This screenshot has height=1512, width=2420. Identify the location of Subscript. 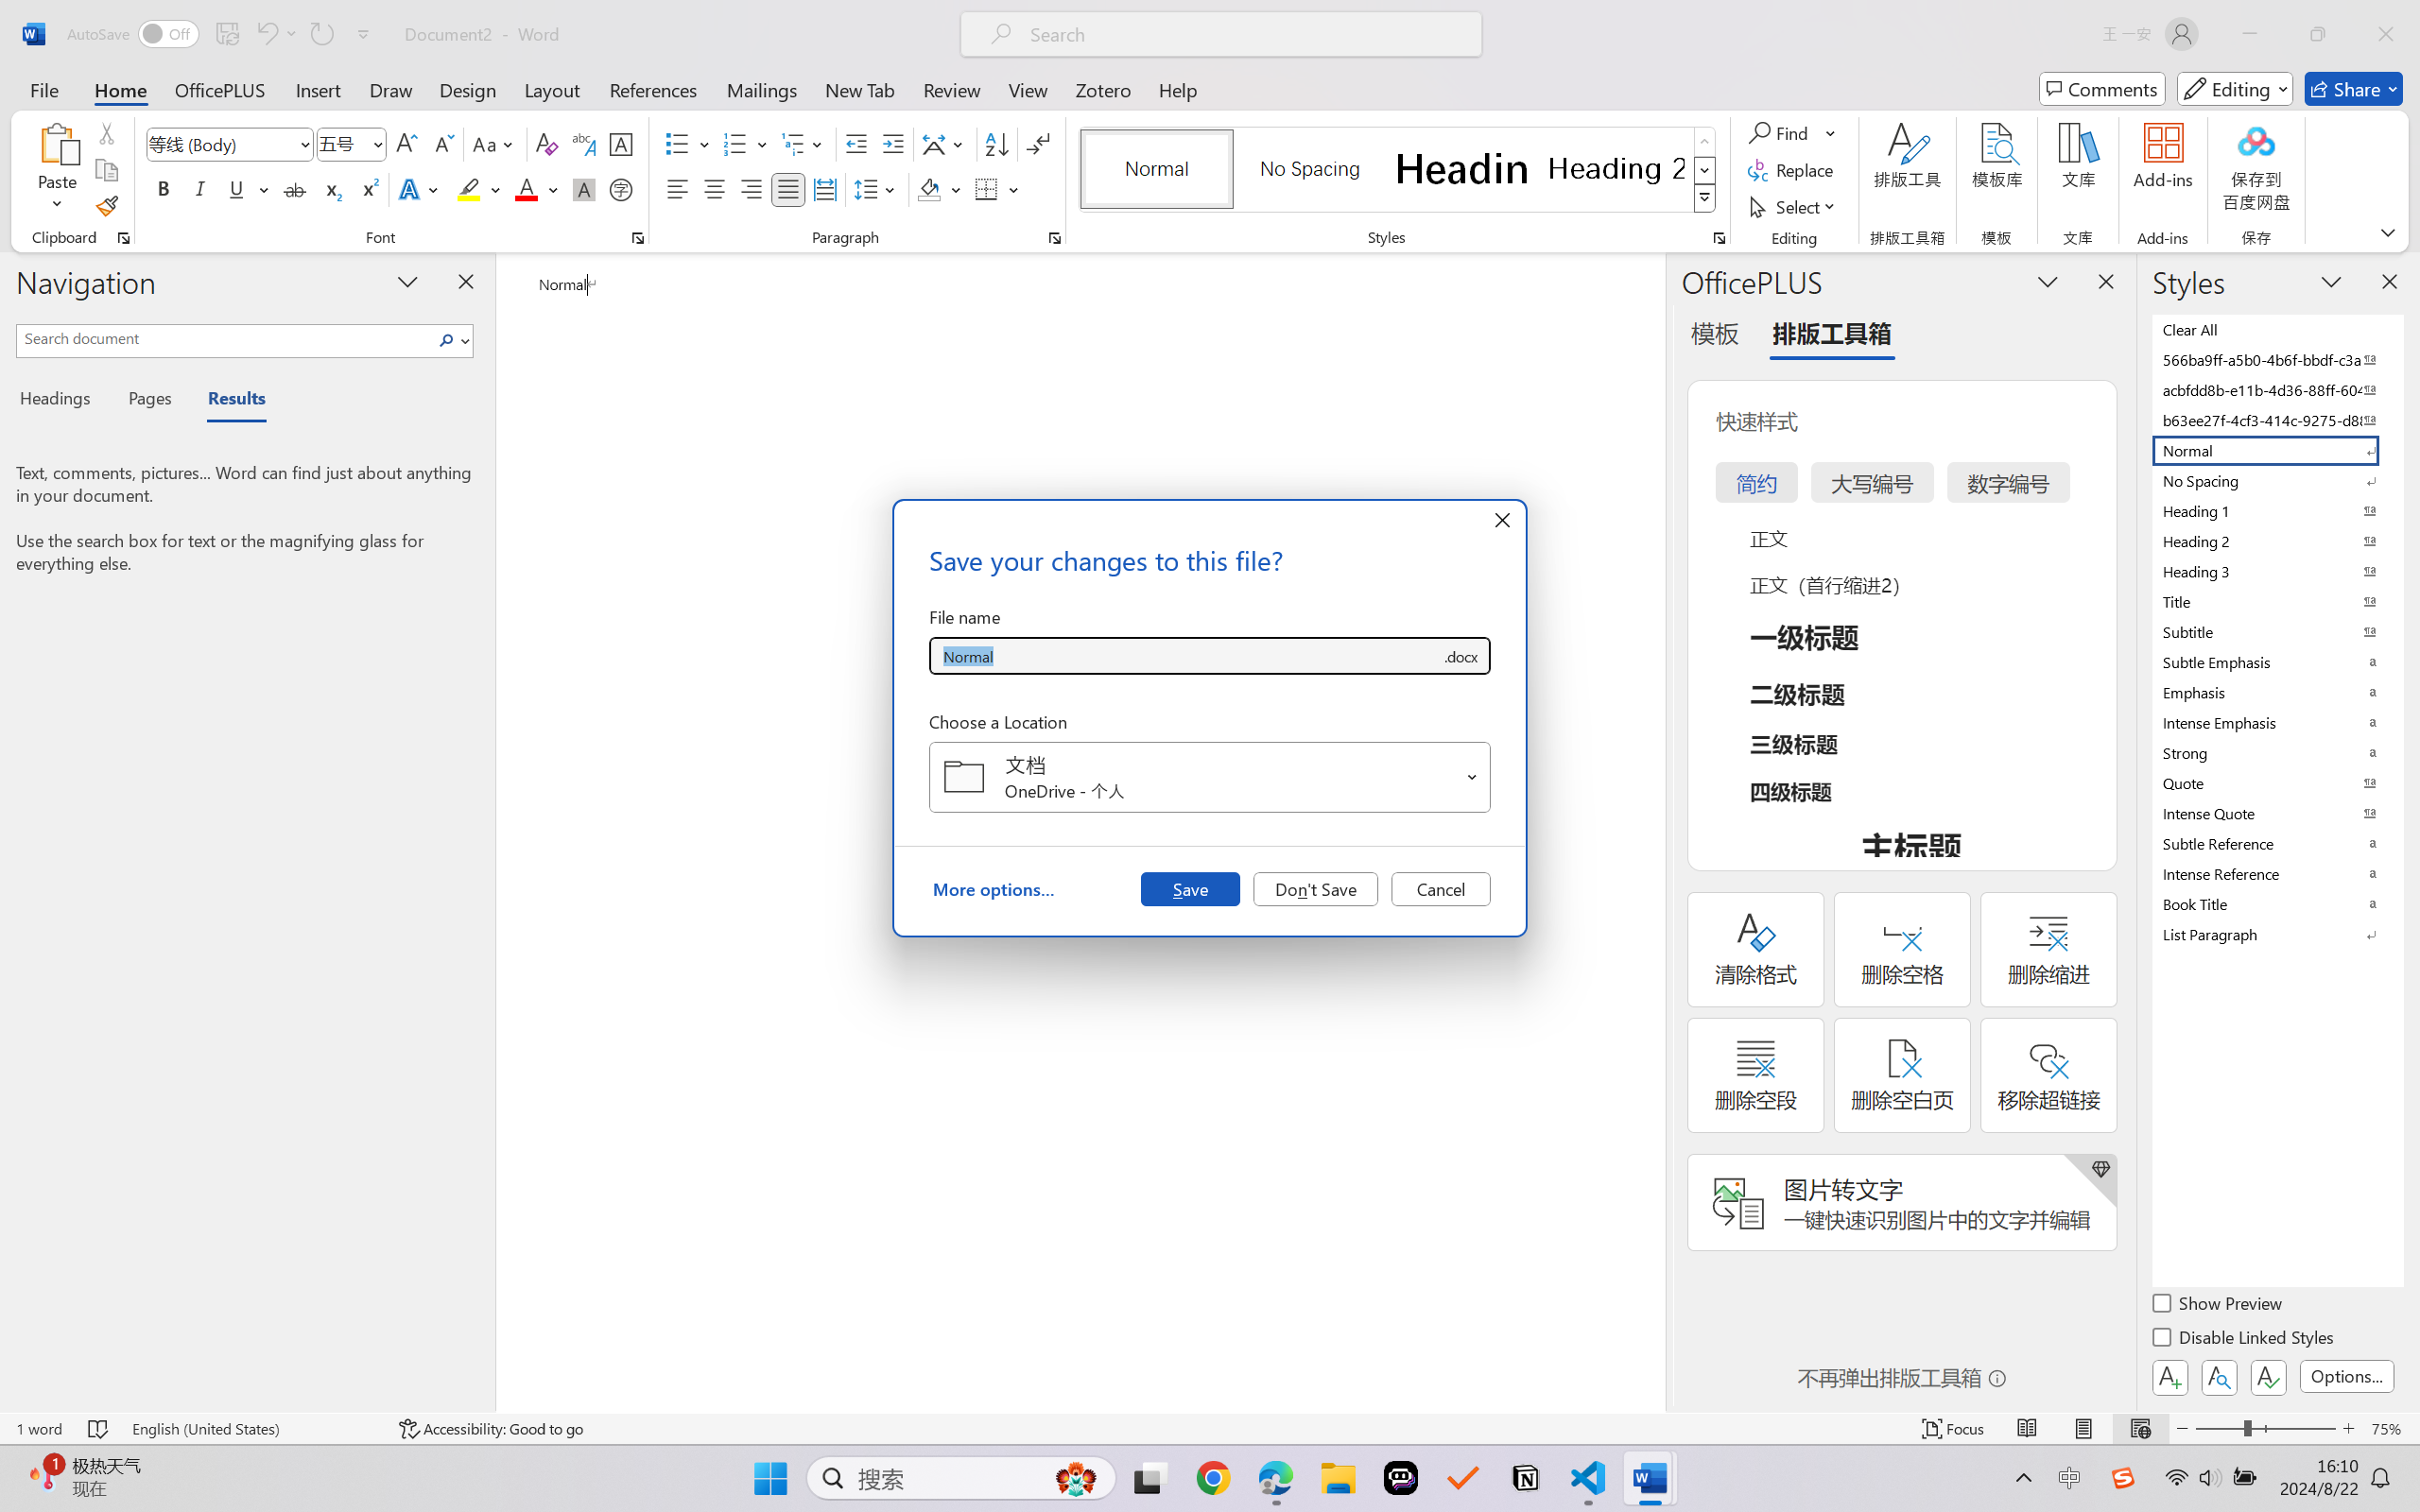
(331, 189).